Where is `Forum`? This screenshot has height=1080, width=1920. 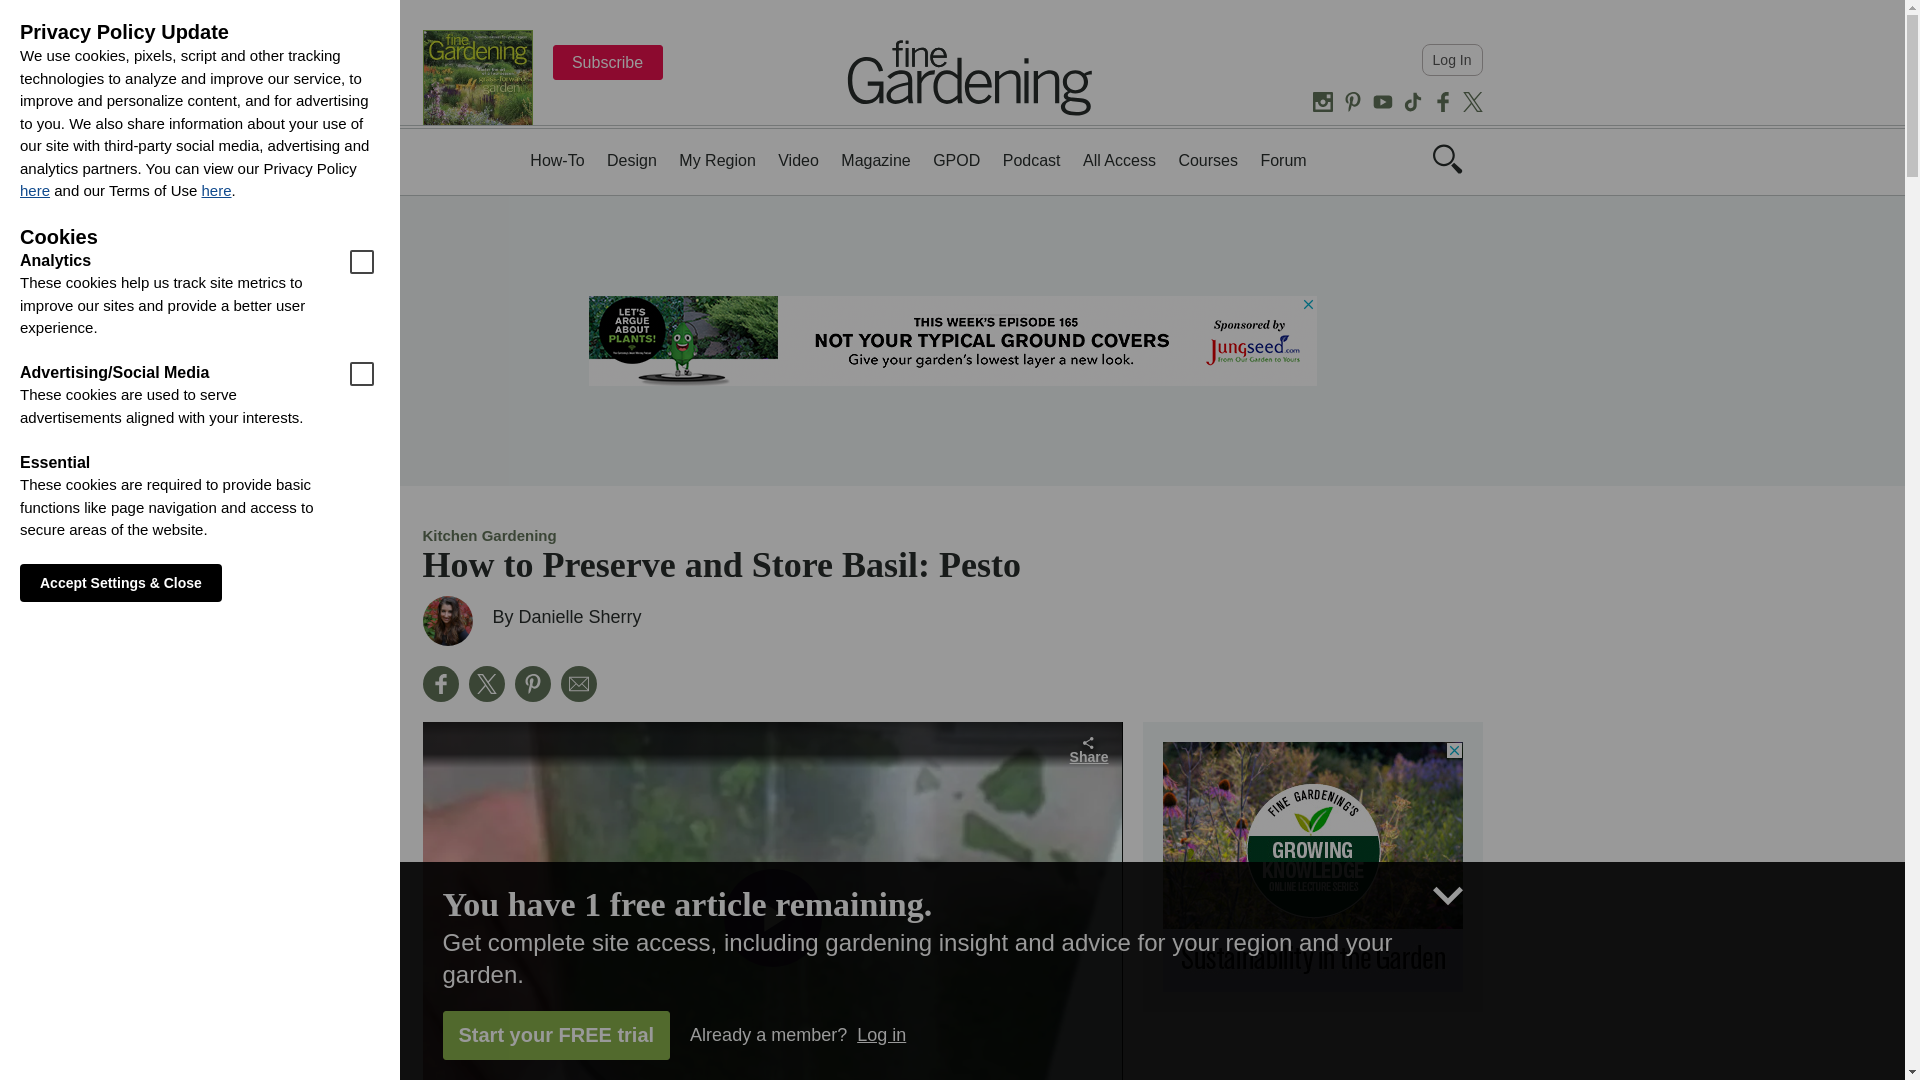 Forum is located at coordinates (1282, 160).